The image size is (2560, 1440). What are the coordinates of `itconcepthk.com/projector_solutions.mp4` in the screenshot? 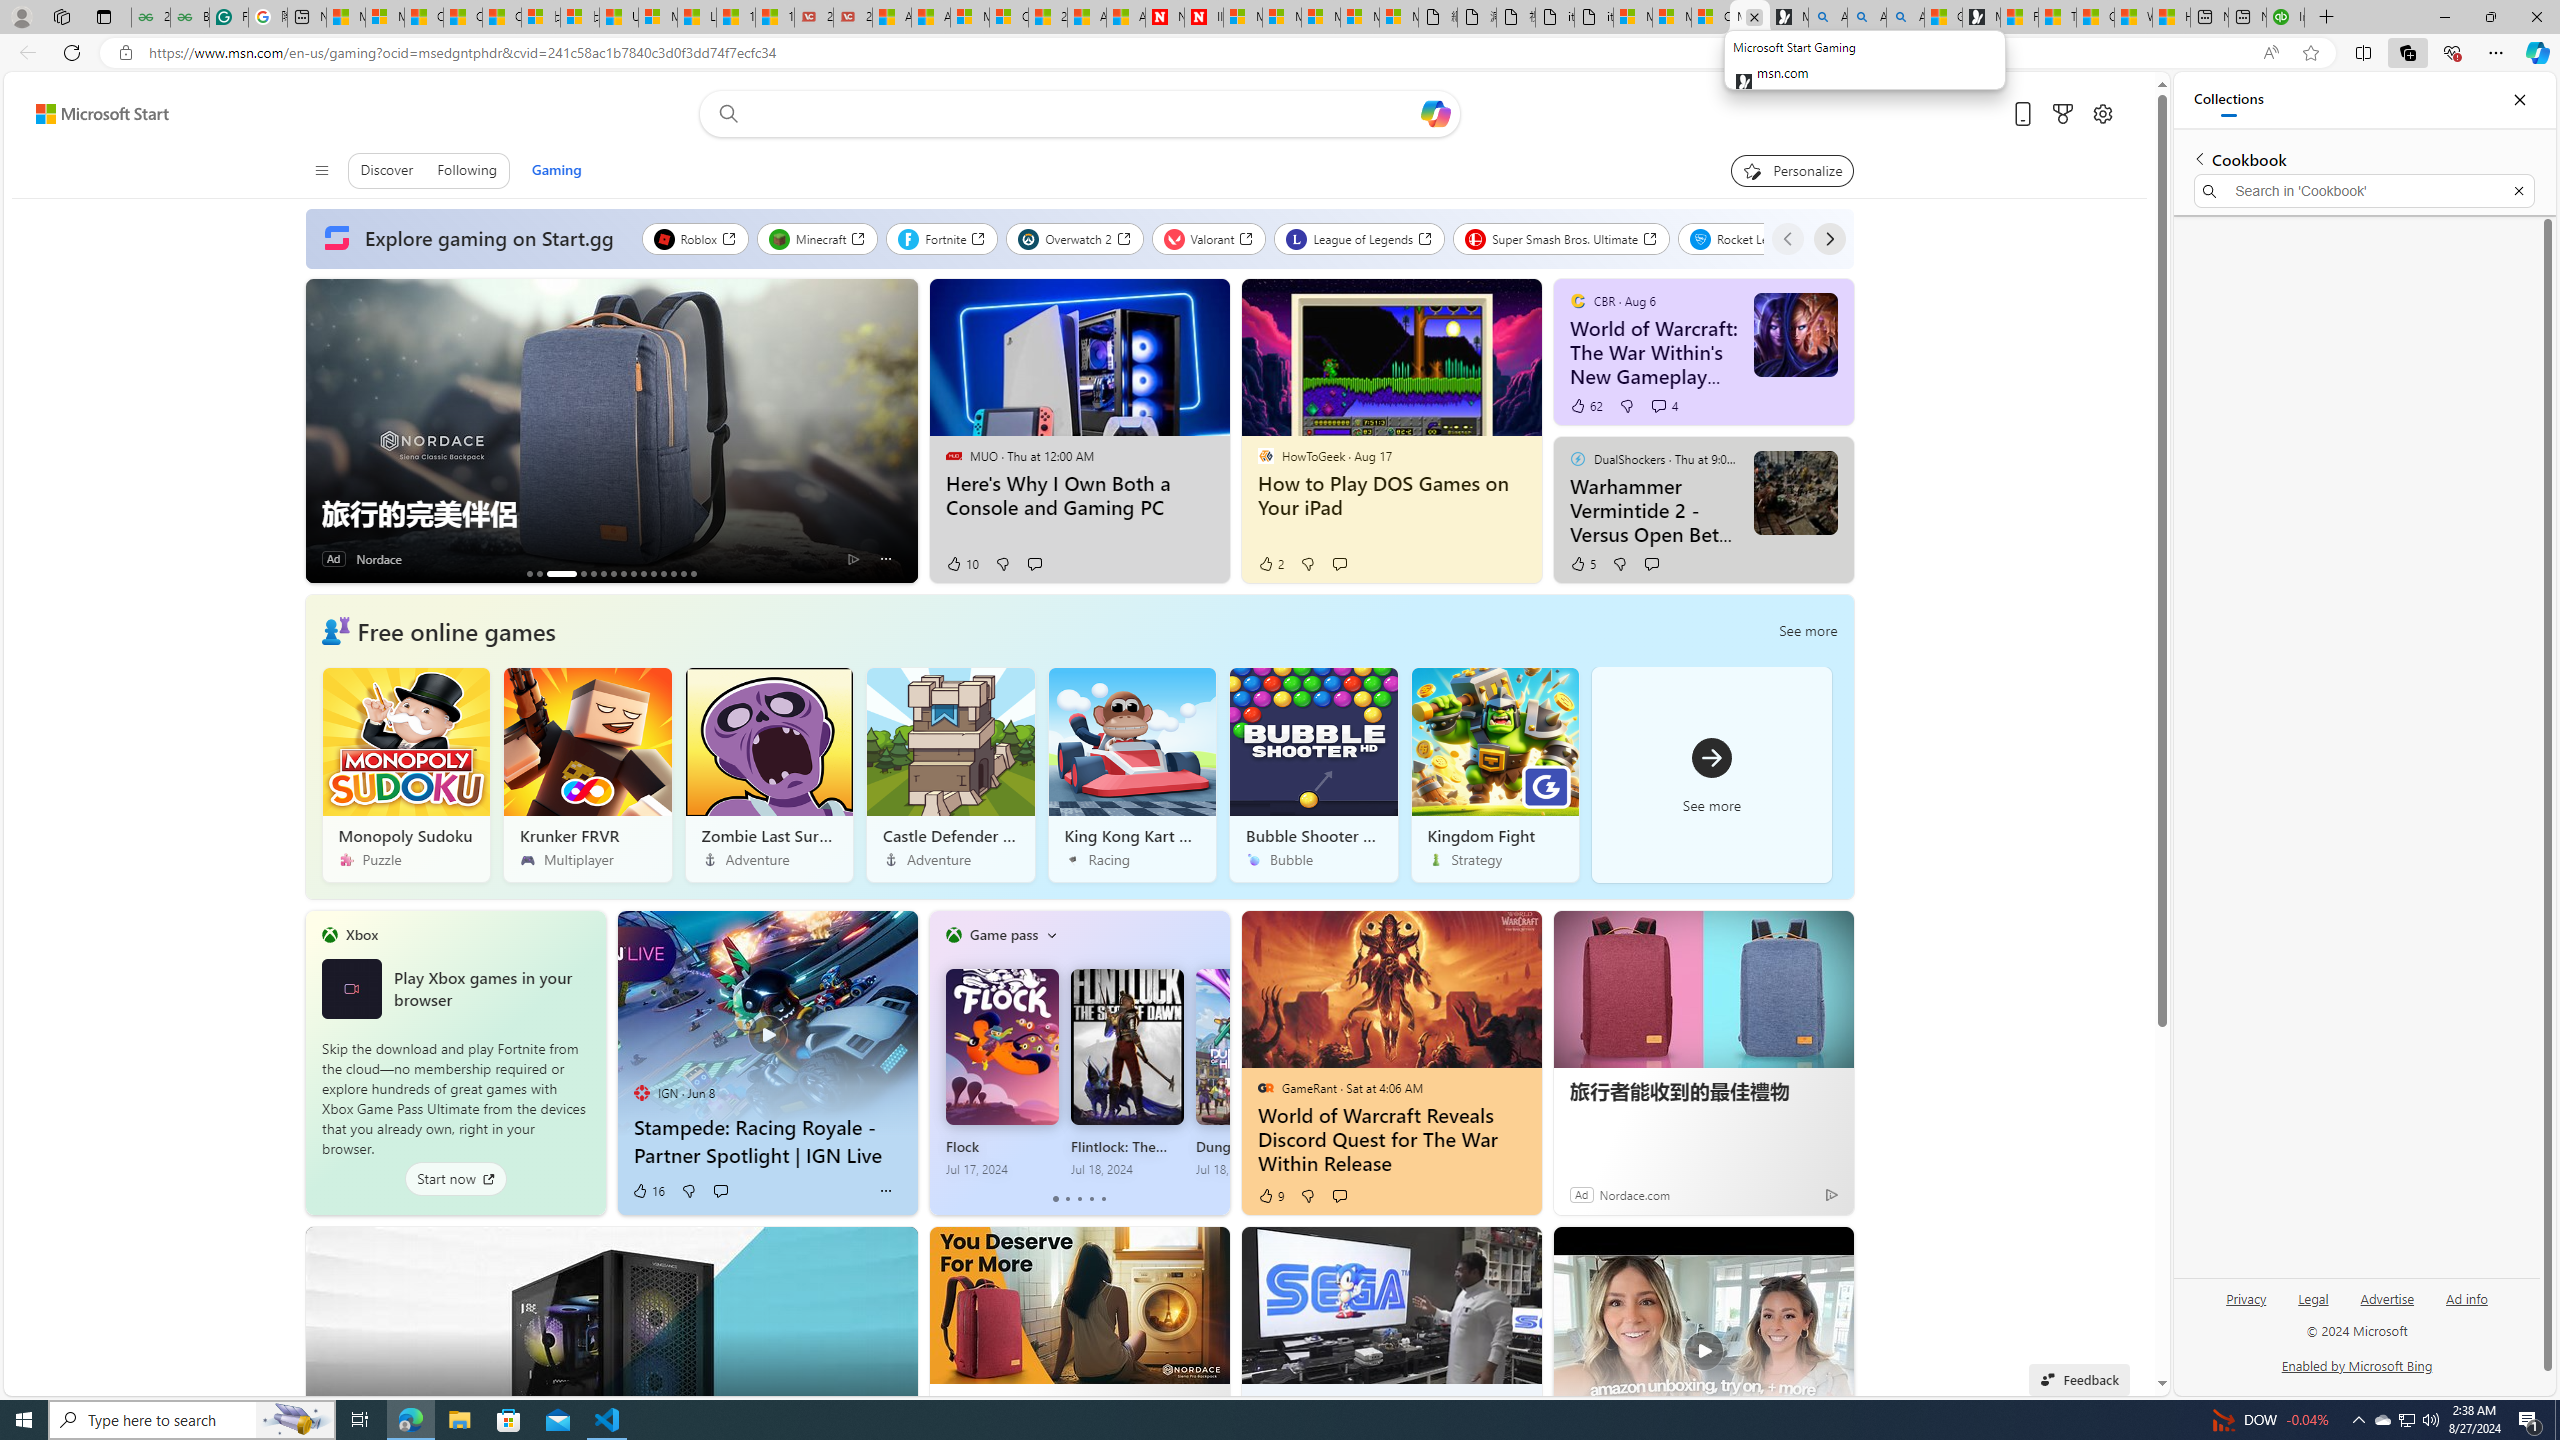 It's located at (1594, 17).